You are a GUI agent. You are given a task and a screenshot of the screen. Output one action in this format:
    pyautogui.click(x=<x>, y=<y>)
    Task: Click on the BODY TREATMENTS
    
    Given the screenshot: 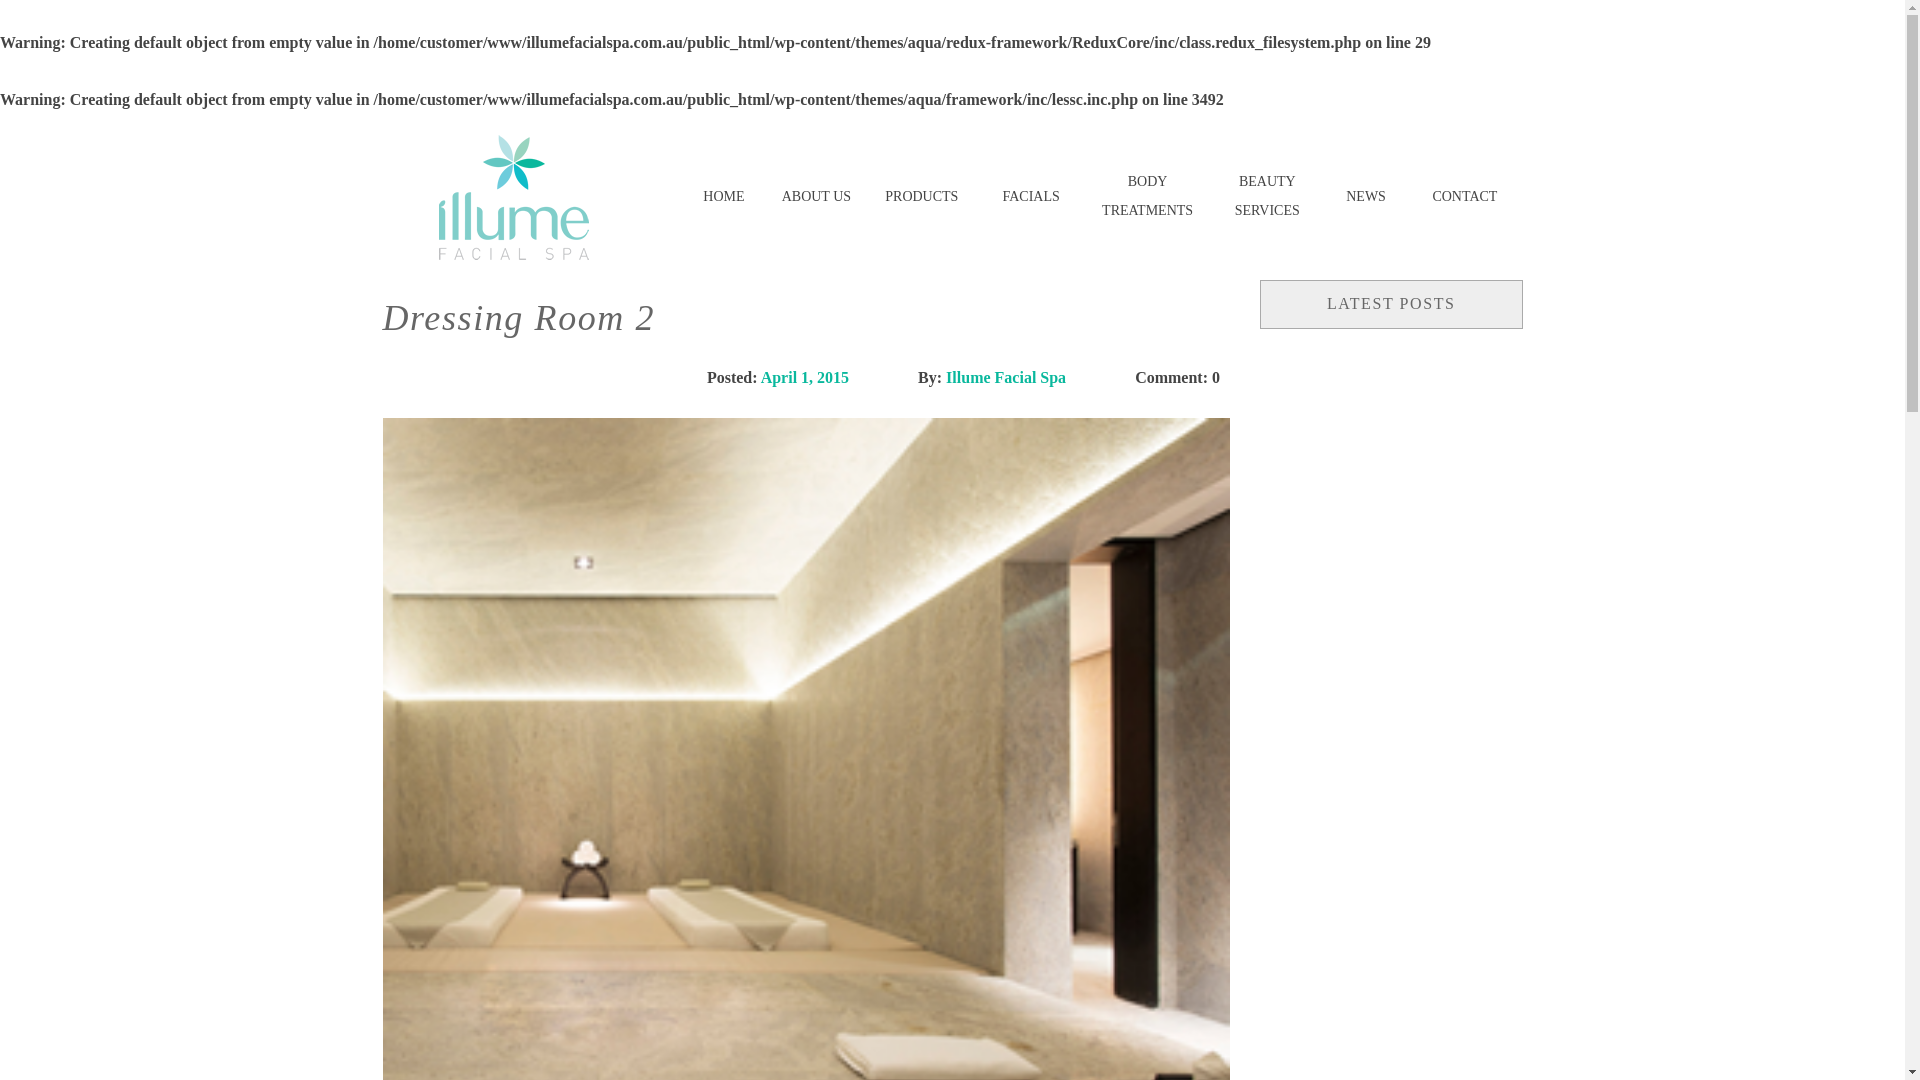 What is the action you would take?
    pyautogui.click(x=1148, y=198)
    